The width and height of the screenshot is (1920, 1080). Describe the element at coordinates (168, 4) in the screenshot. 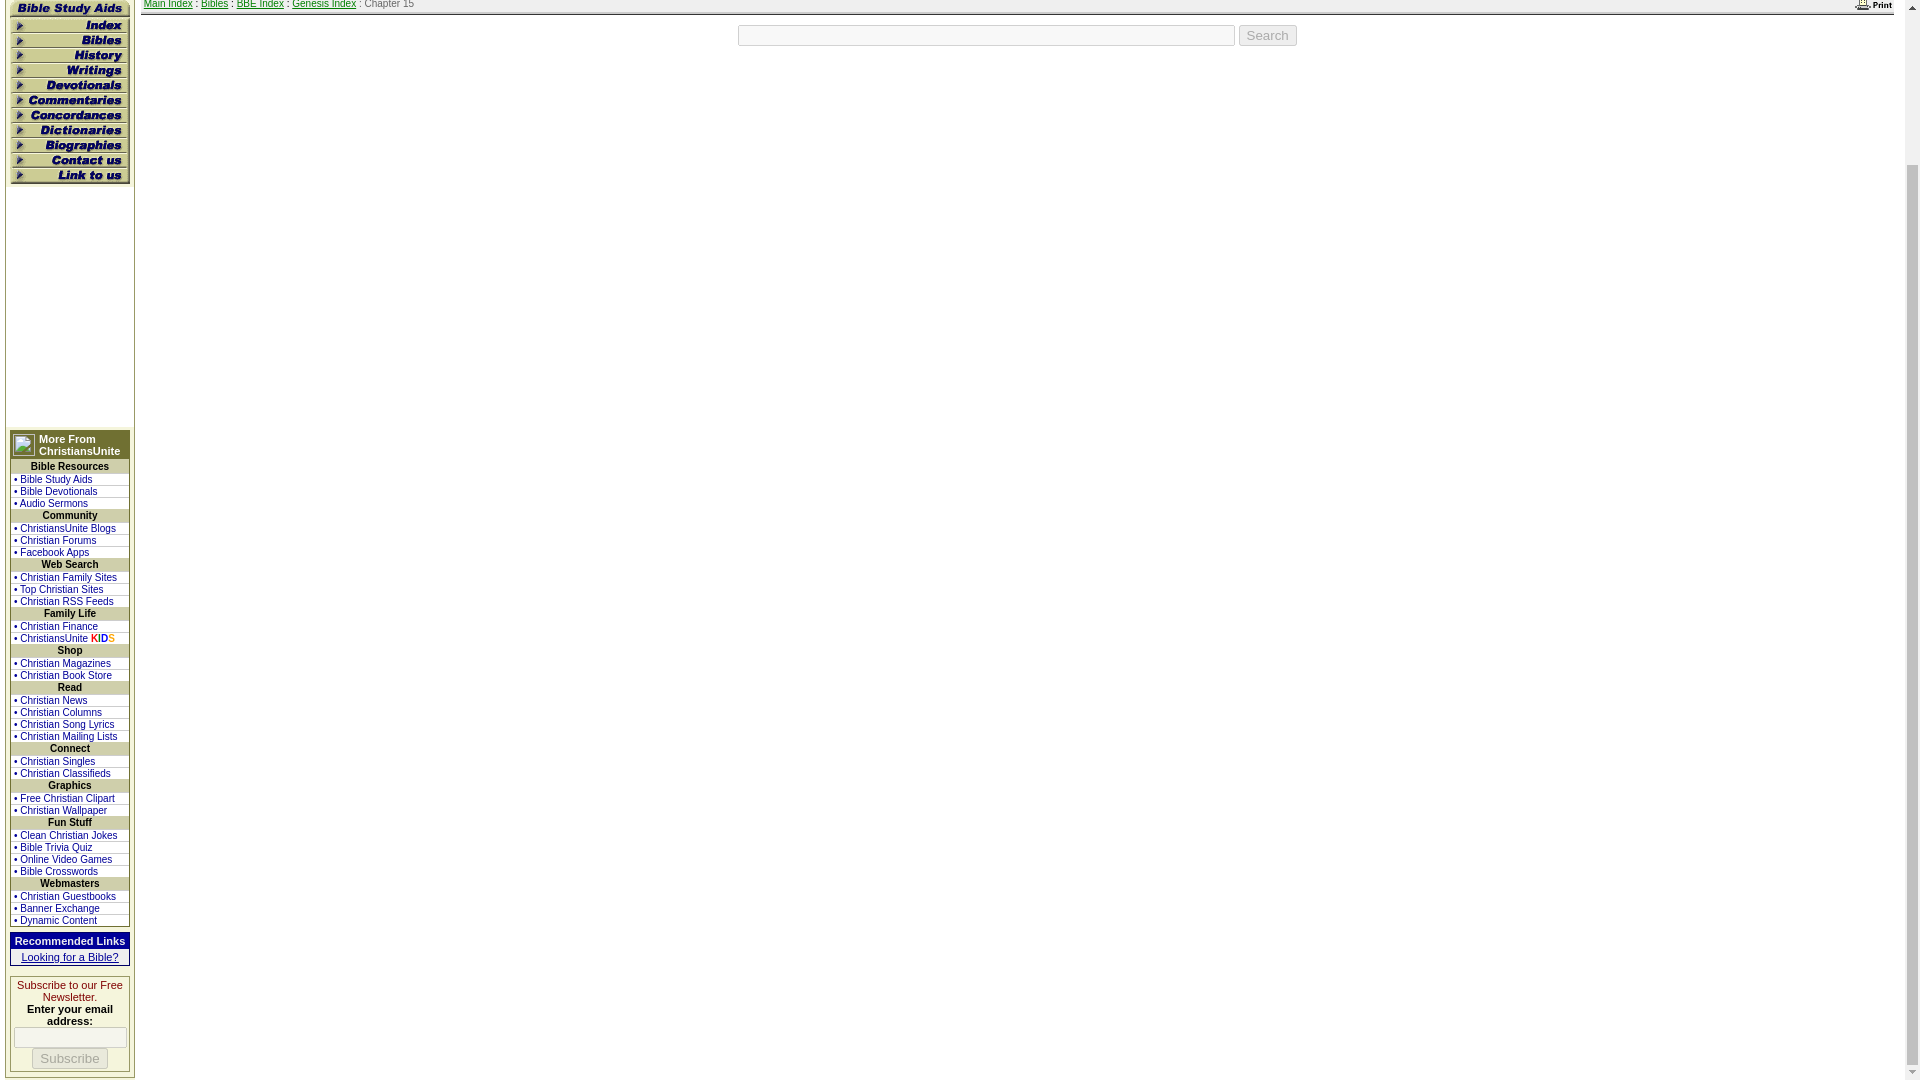

I see `Main Index` at that location.